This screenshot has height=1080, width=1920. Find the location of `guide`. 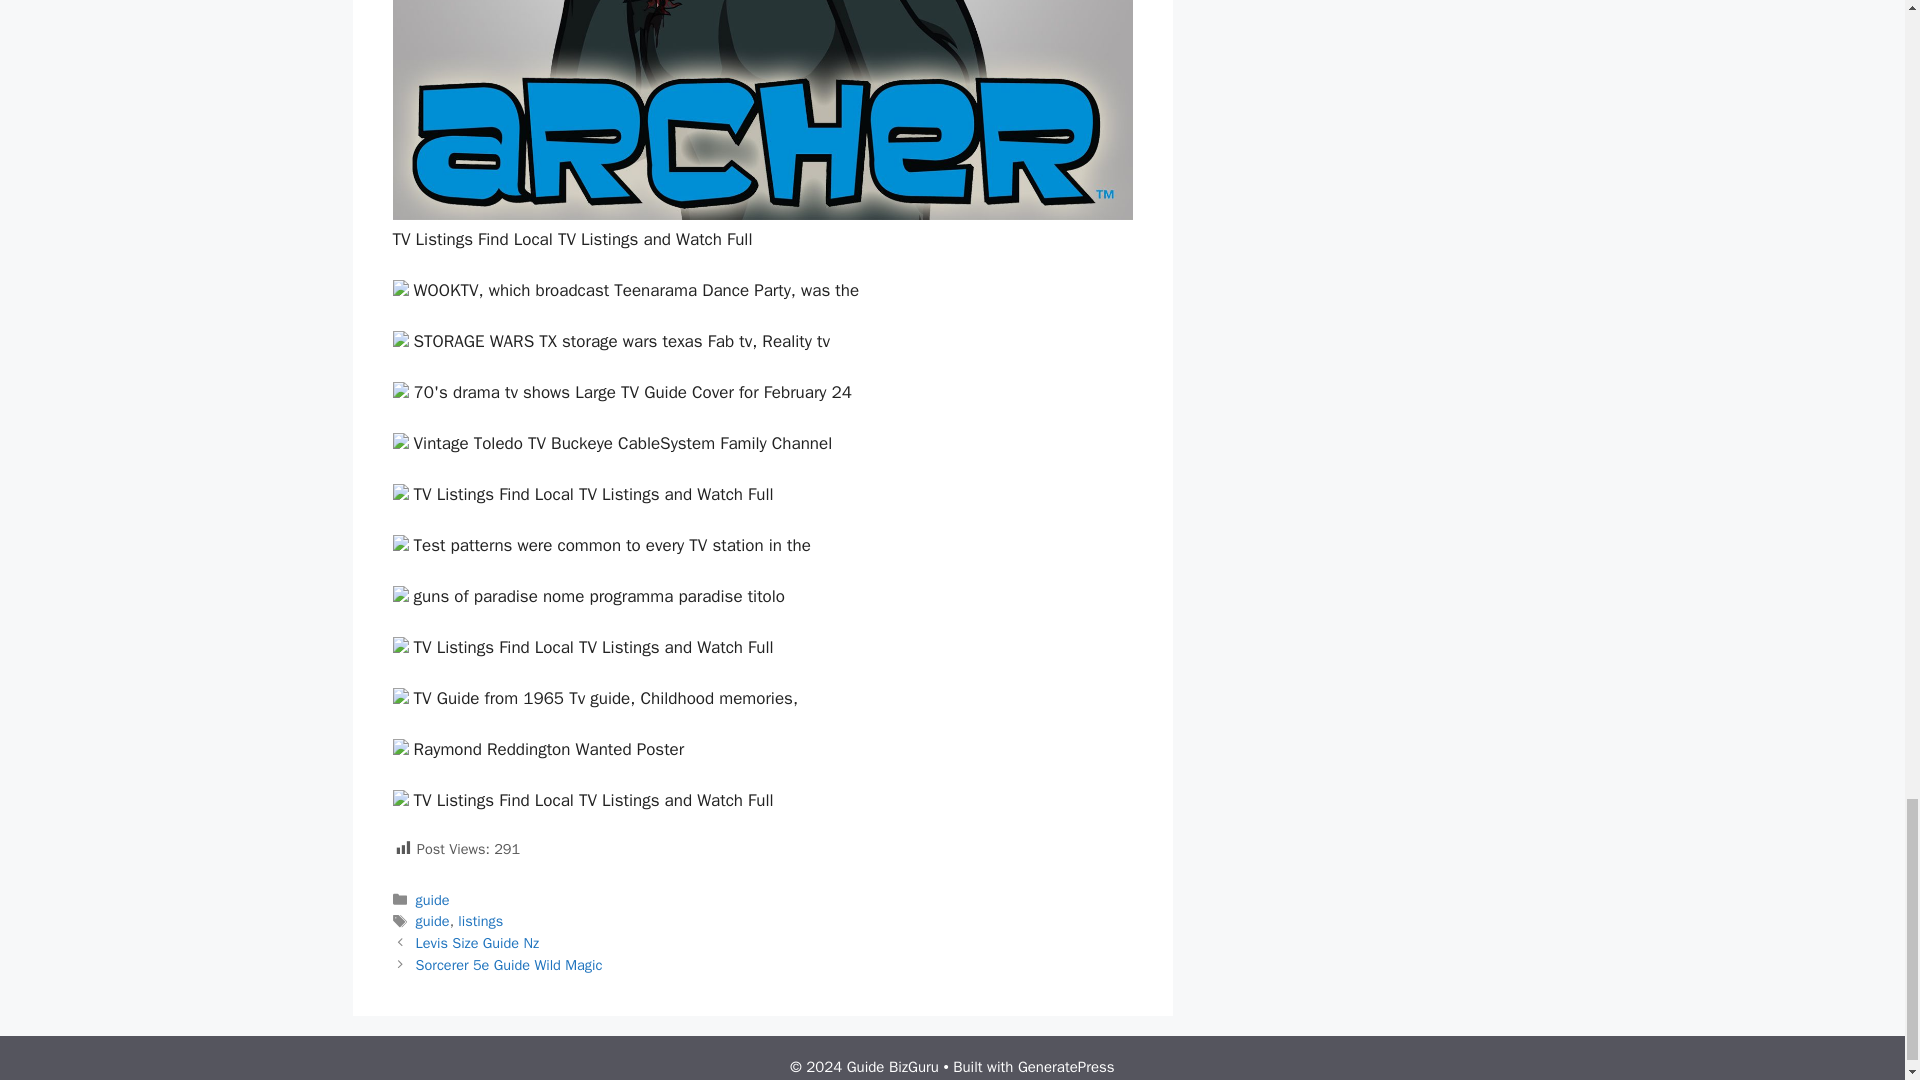

guide is located at coordinates (432, 900).